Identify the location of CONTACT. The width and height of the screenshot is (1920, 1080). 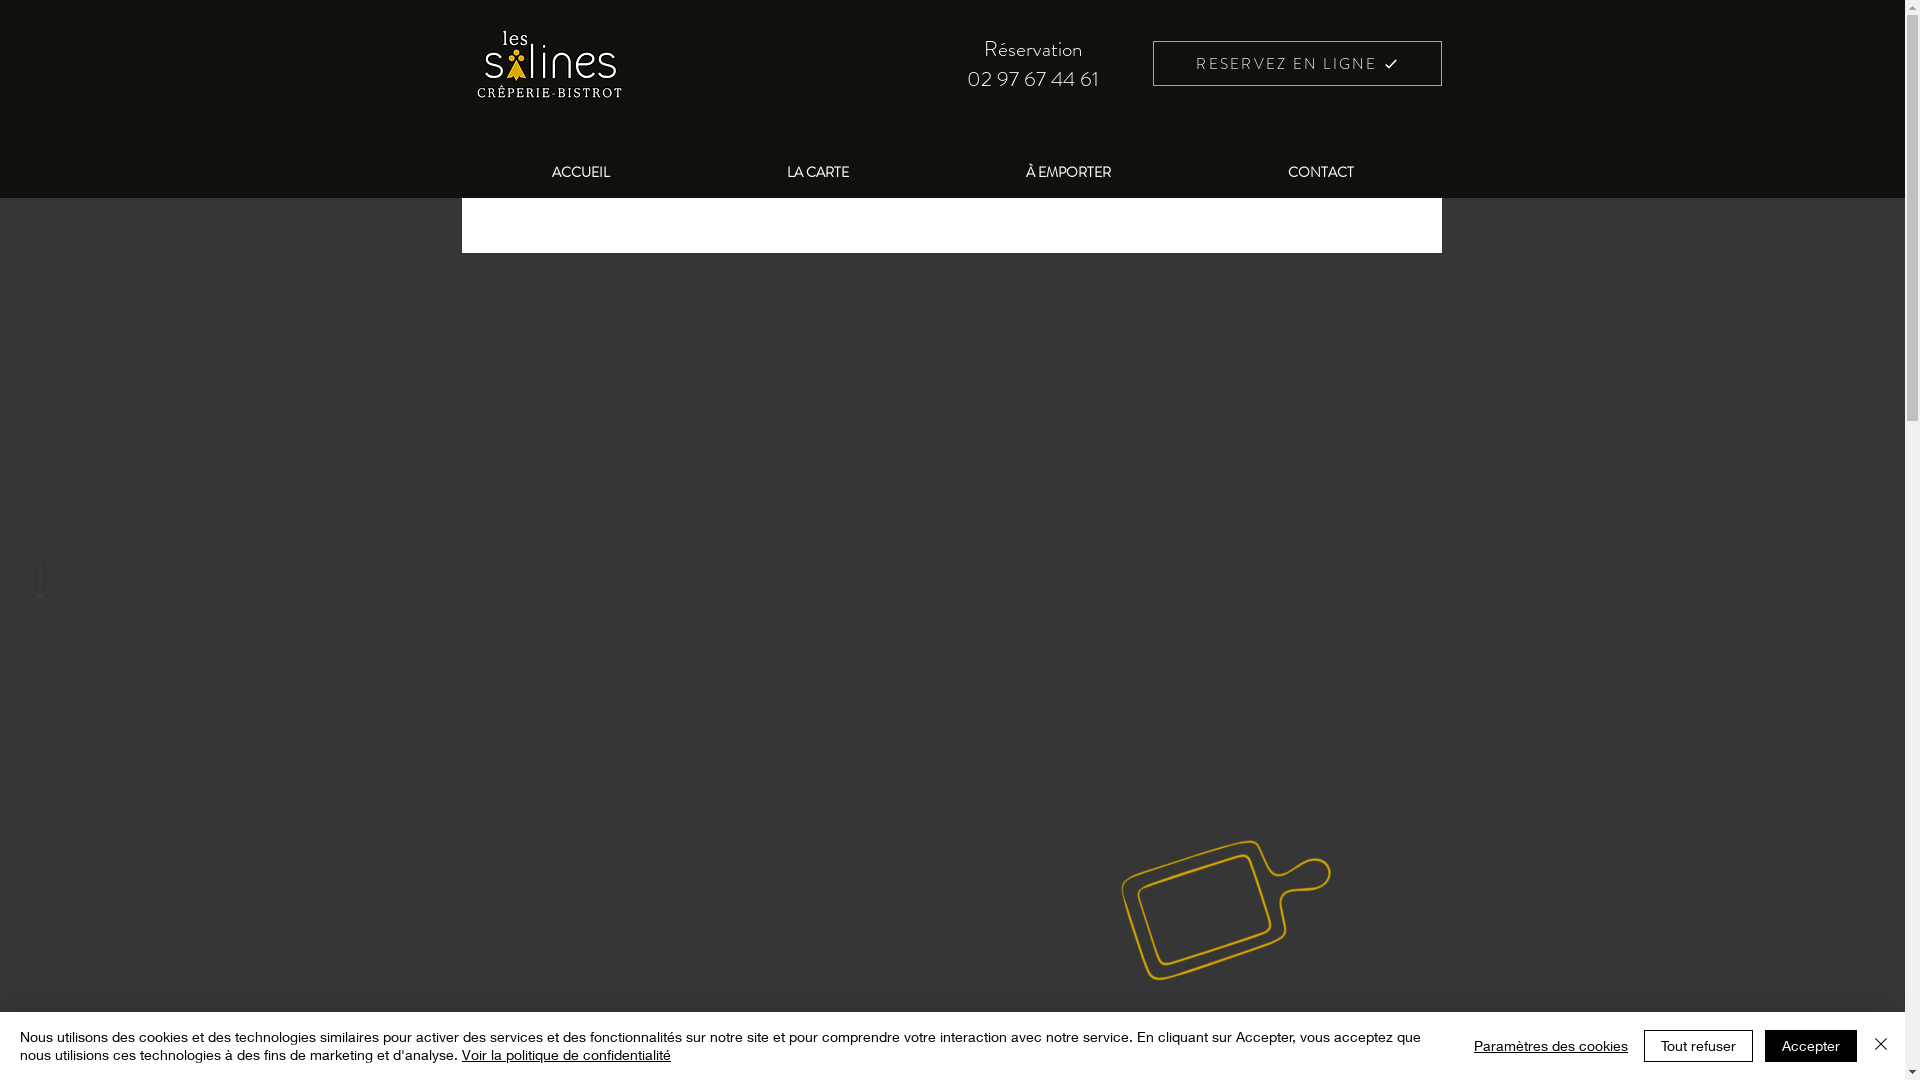
(1322, 172).